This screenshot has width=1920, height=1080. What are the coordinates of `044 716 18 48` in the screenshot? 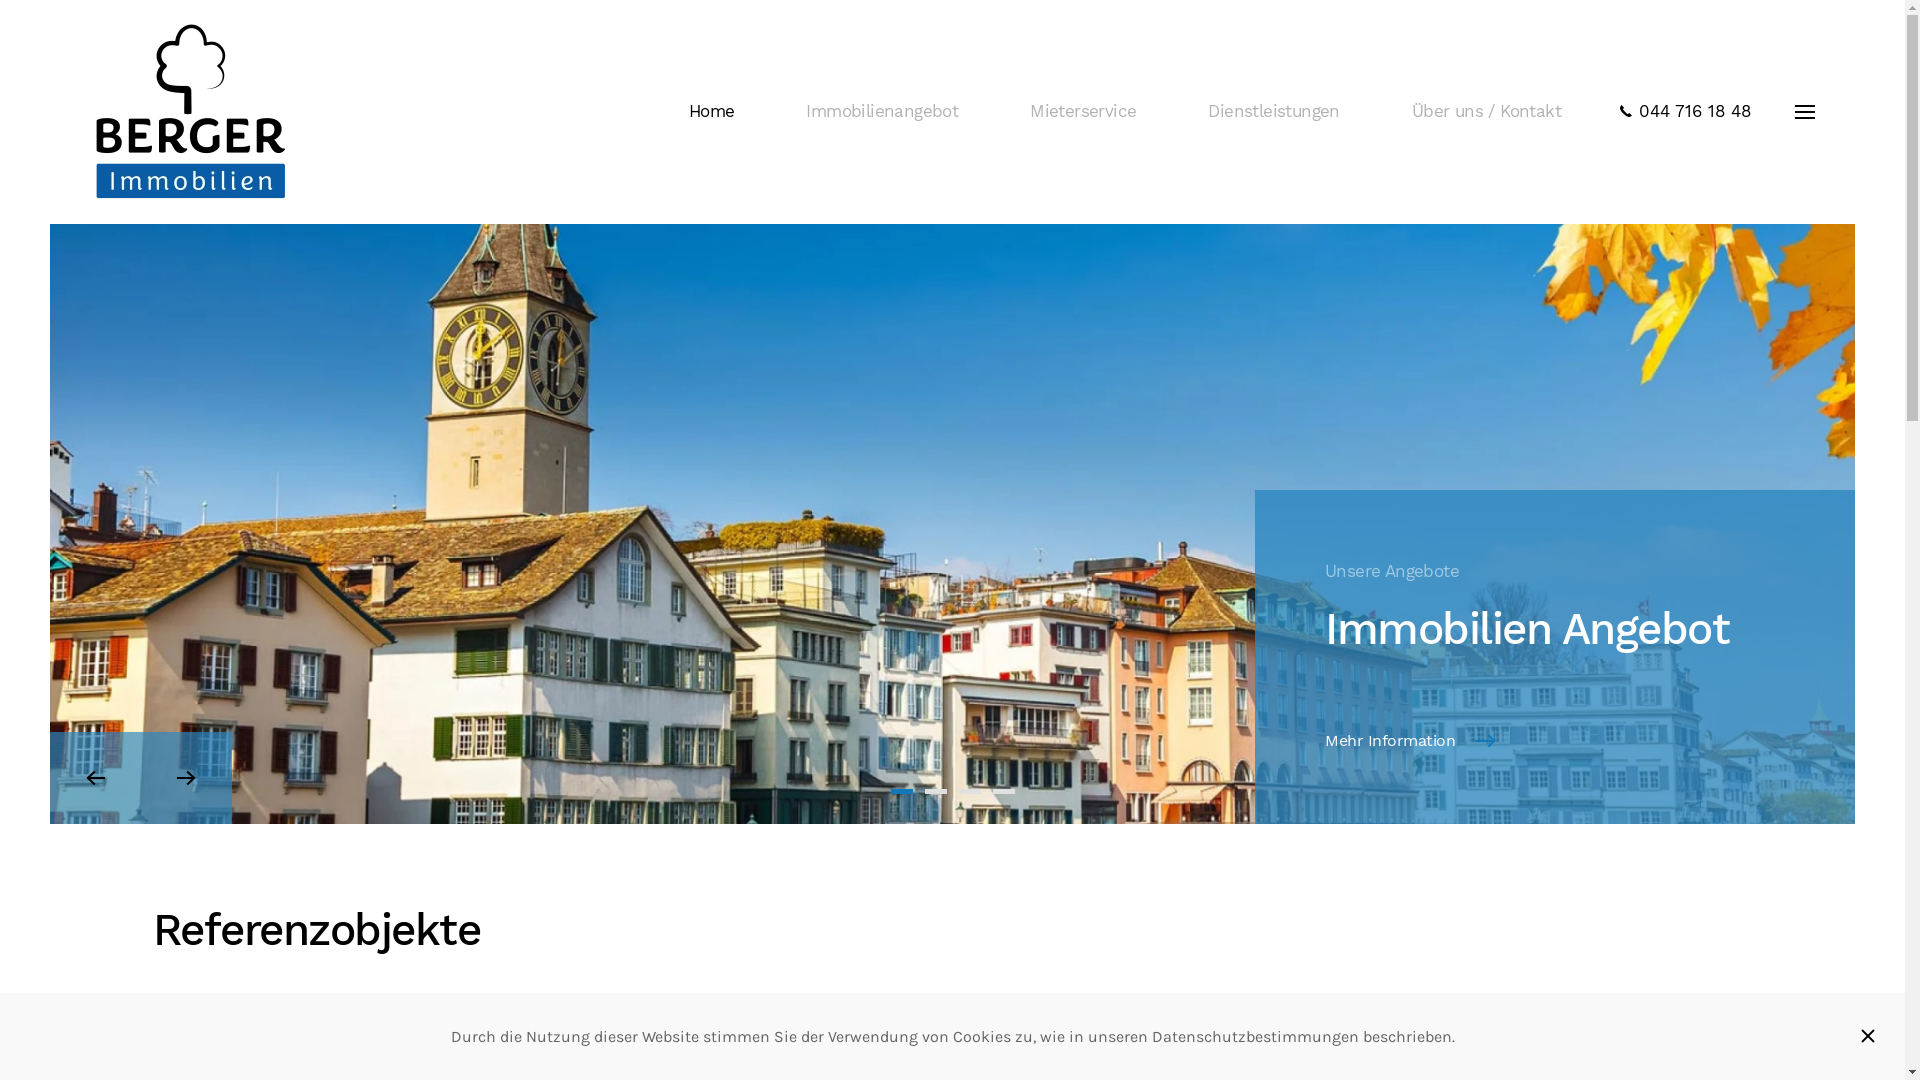 It's located at (1685, 112).